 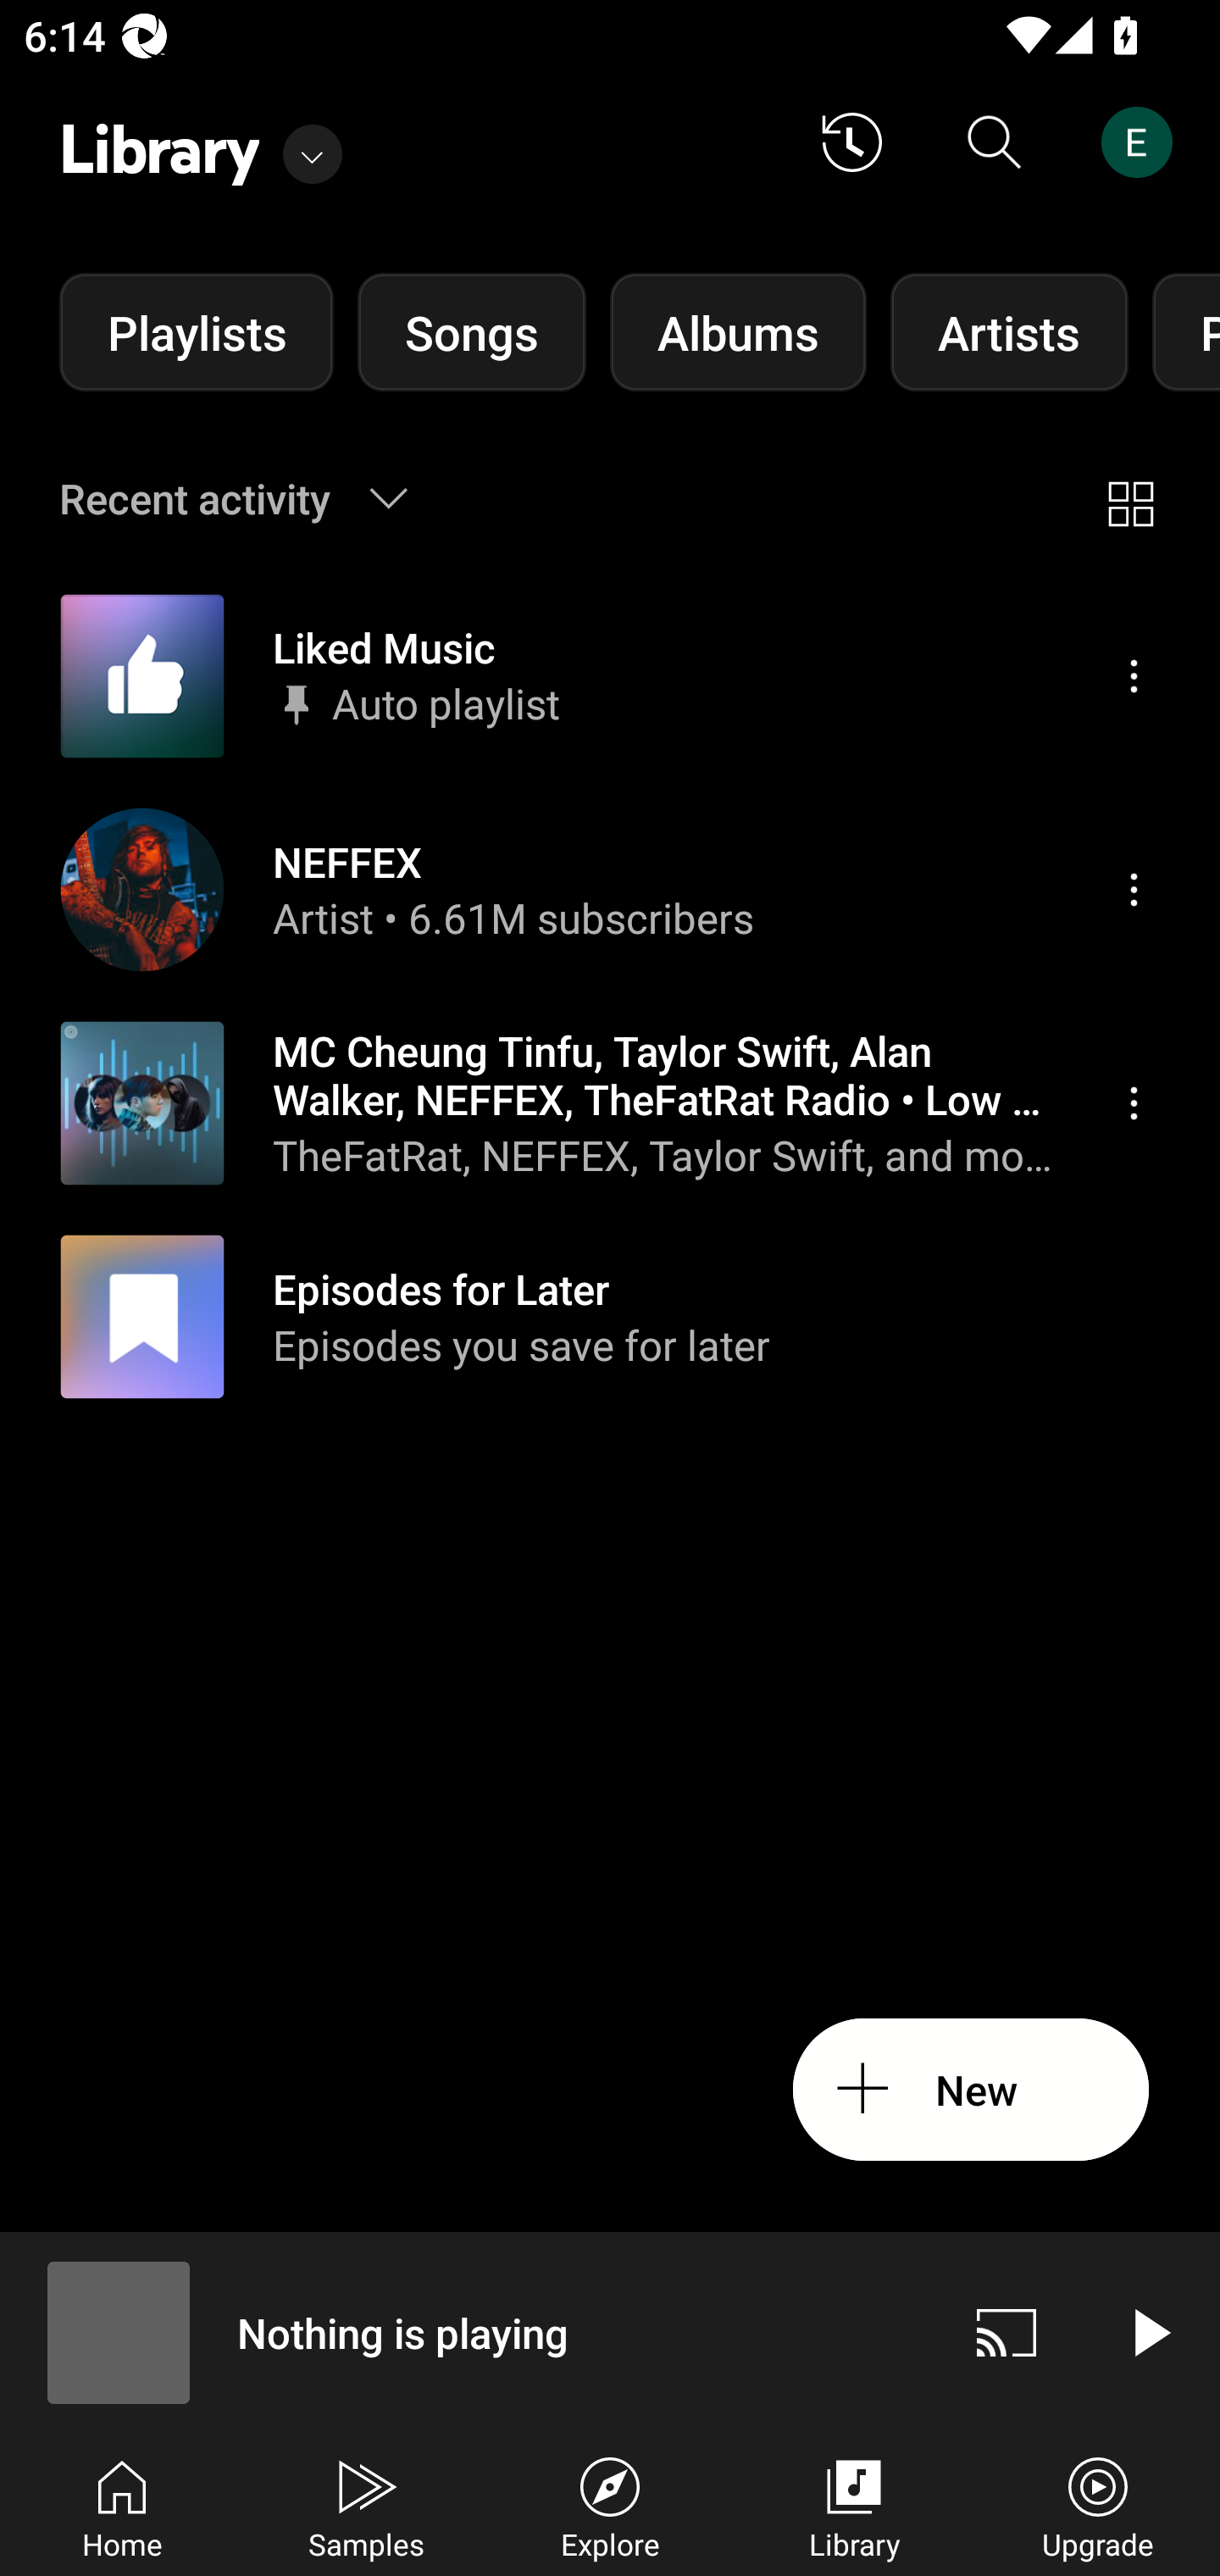 What do you see at coordinates (1130, 498) in the screenshot?
I see `Show in grid view` at bounding box center [1130, 498].